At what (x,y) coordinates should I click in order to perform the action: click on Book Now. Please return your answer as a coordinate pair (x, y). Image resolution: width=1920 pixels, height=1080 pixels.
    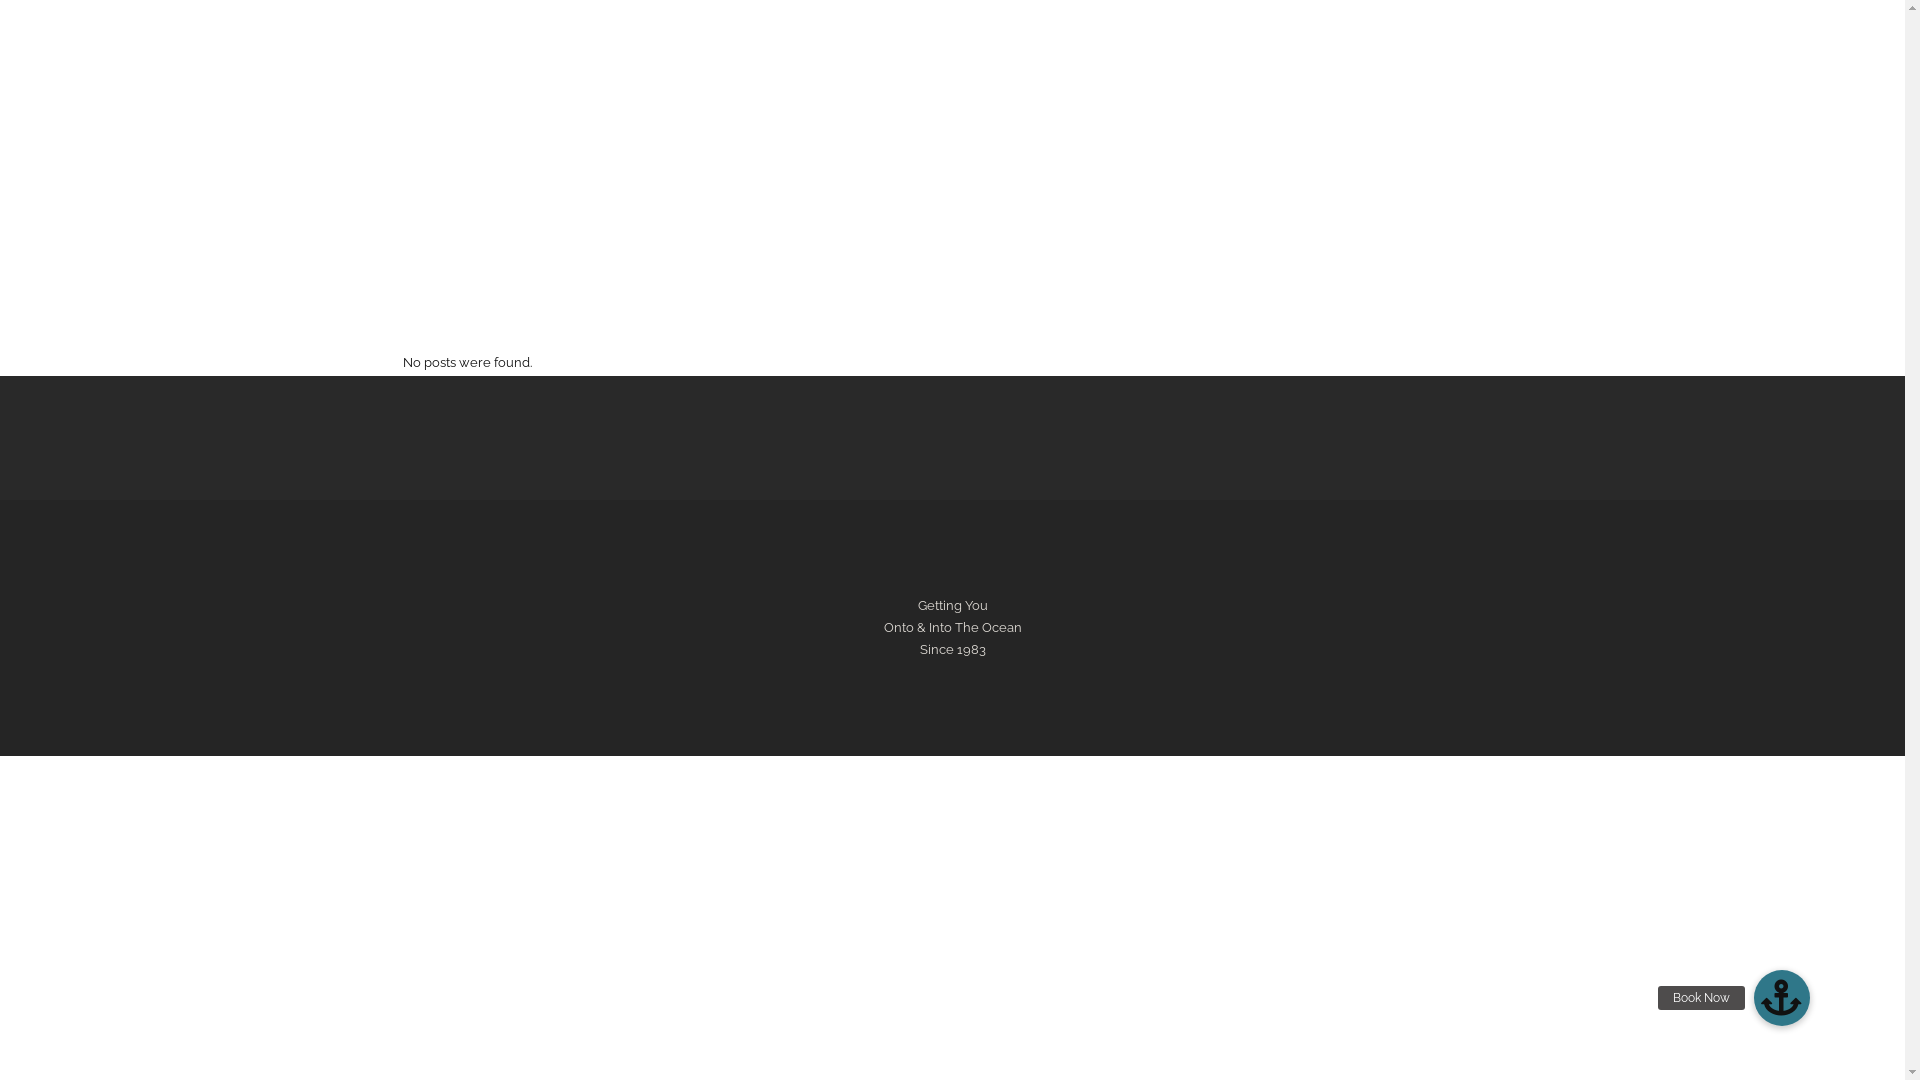
    Looking at the image, I should click on (1782, 998).